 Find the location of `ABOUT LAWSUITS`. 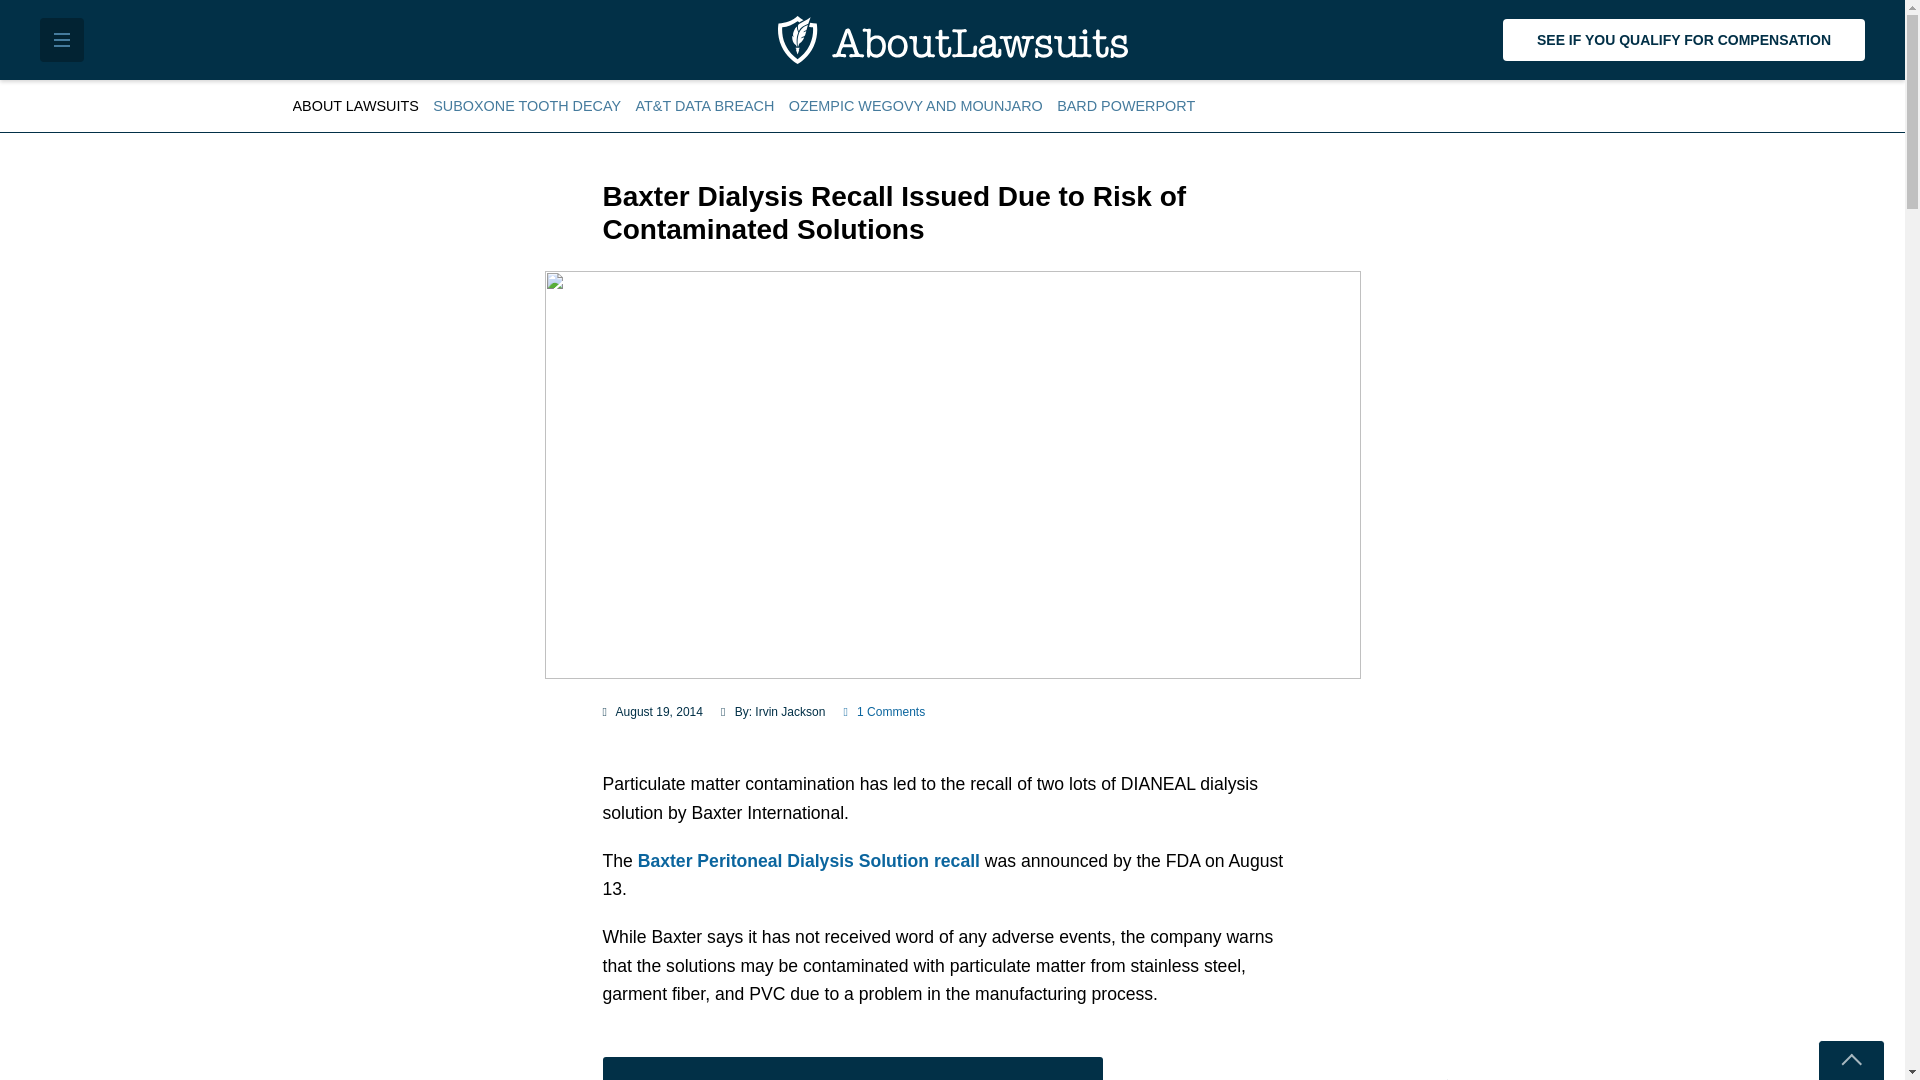

ABOUT LAWSUITS is located at coordinates (358, 106).